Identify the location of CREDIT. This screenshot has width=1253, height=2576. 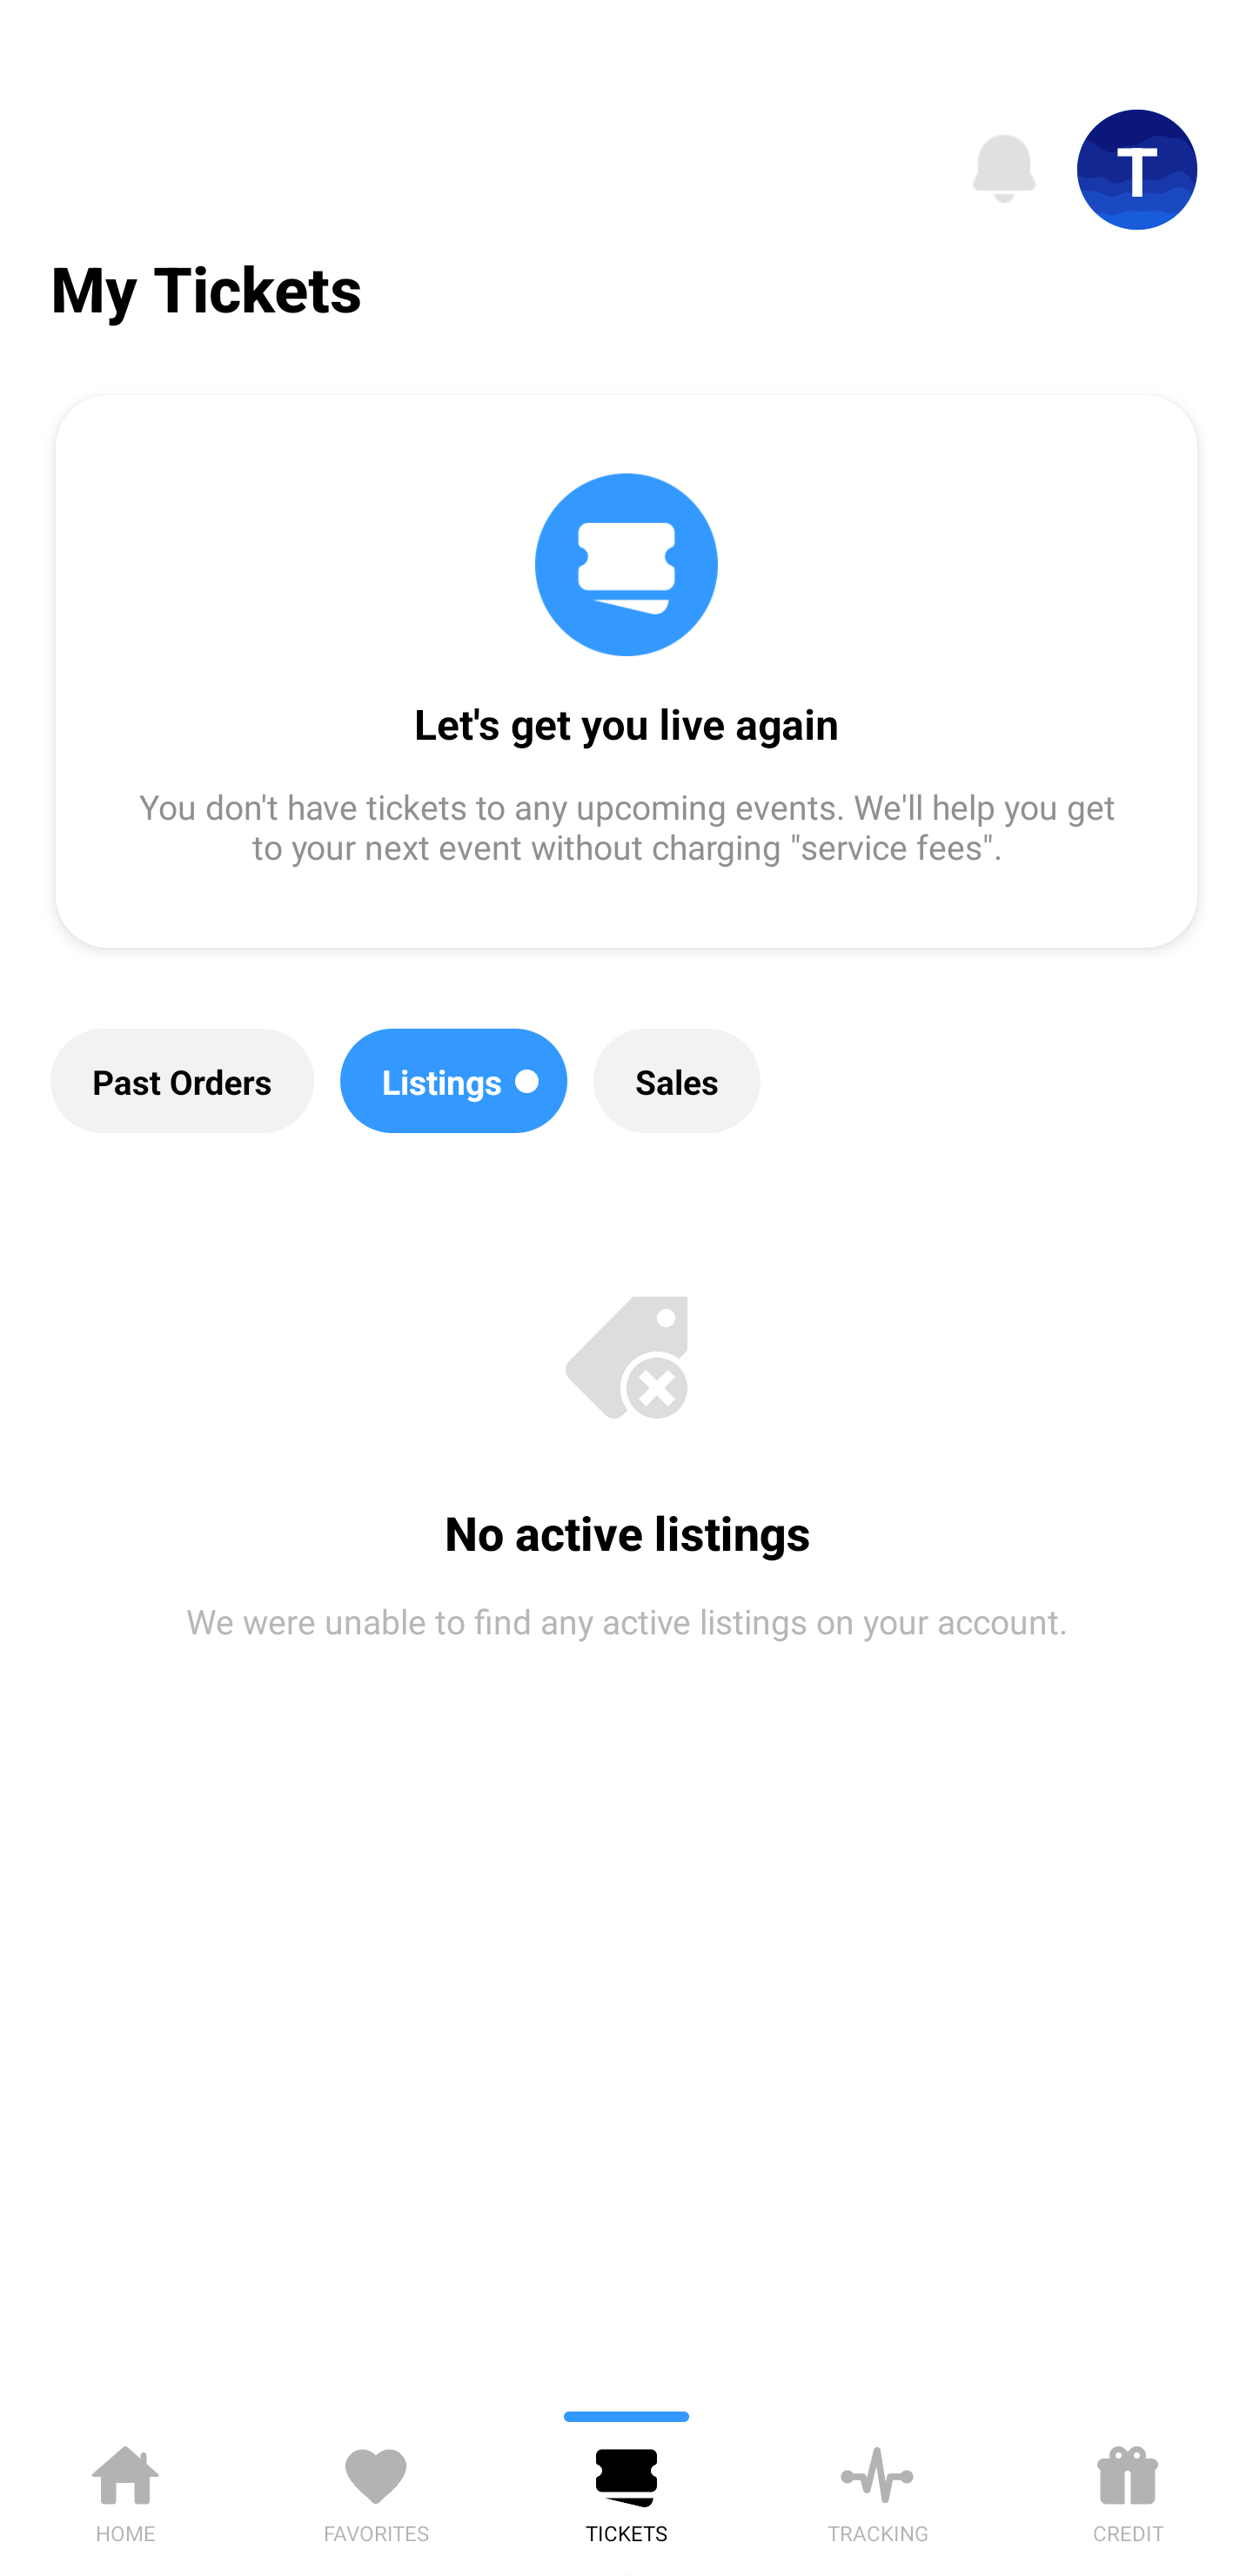
(1128, 2489).